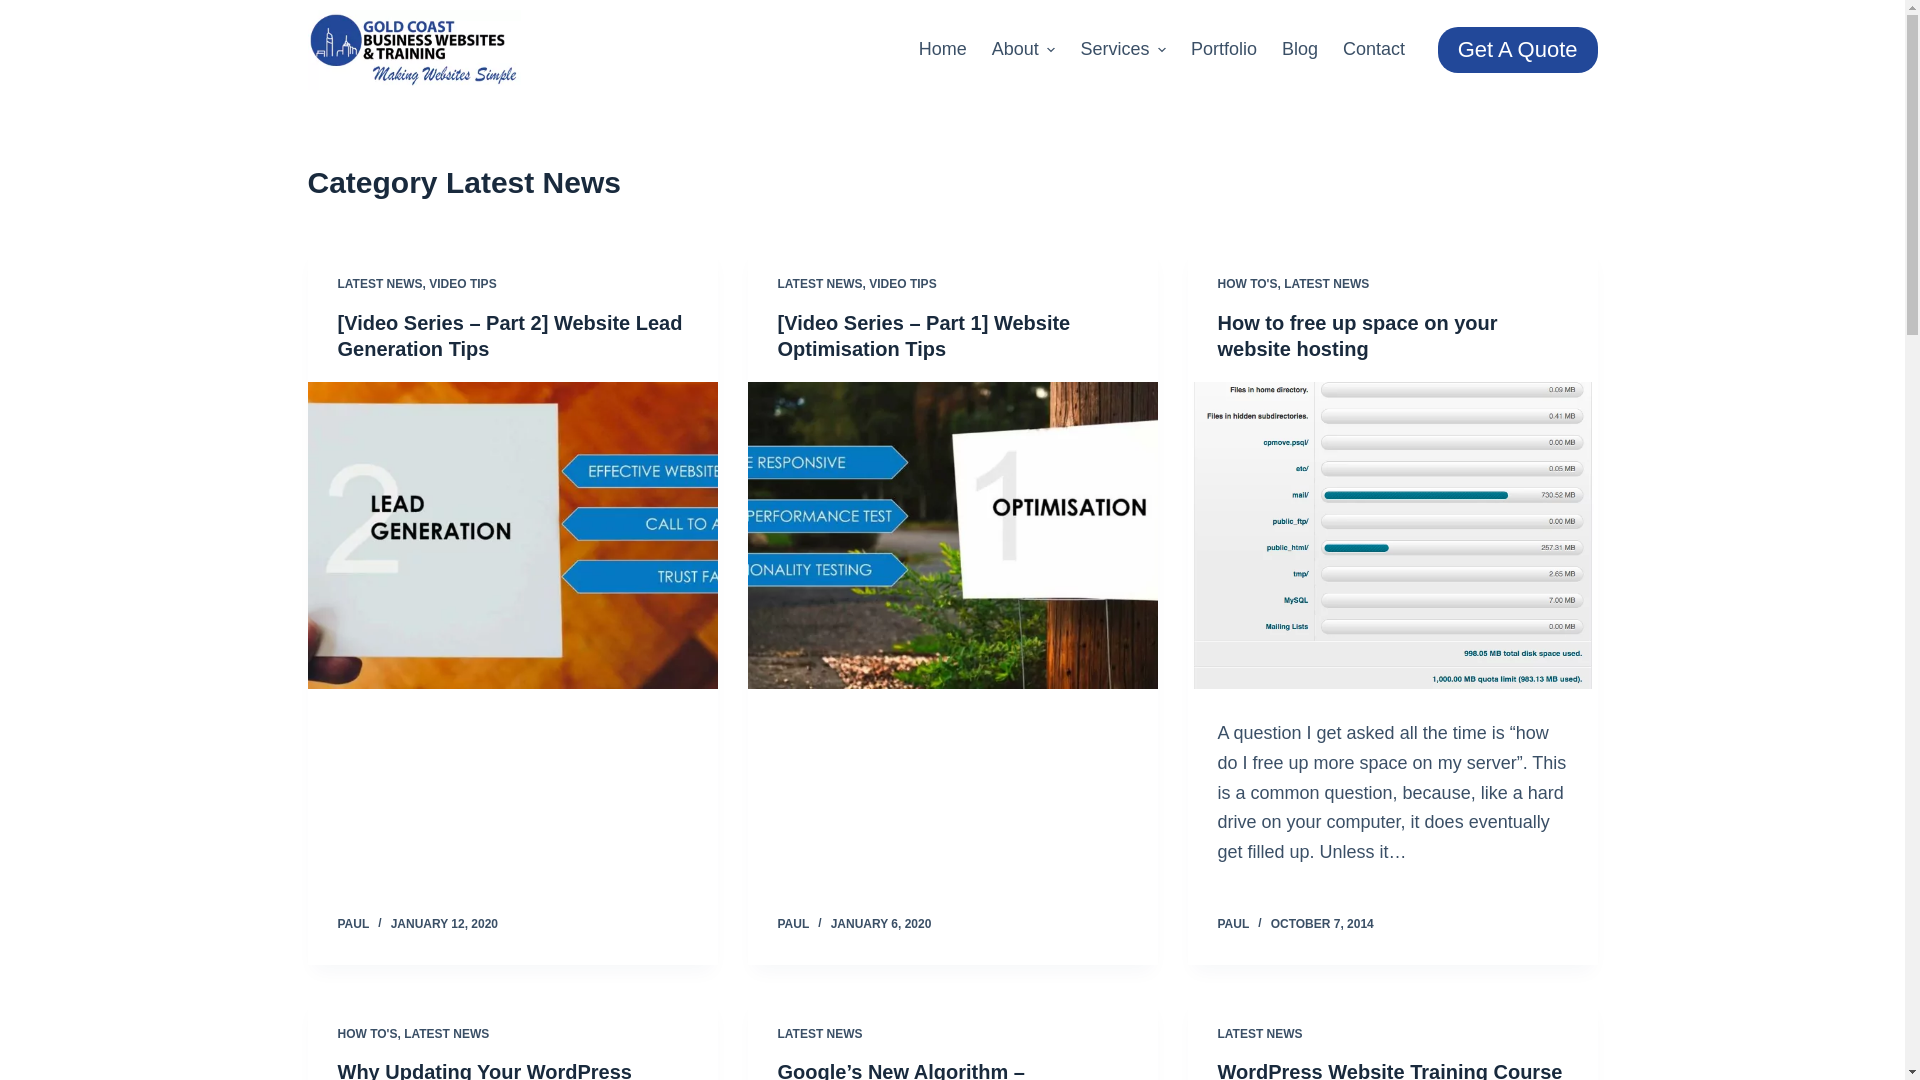  Describe the element at coordinates (446, 1034) in the screenshot. I see `LATEST NEWS` at that location.